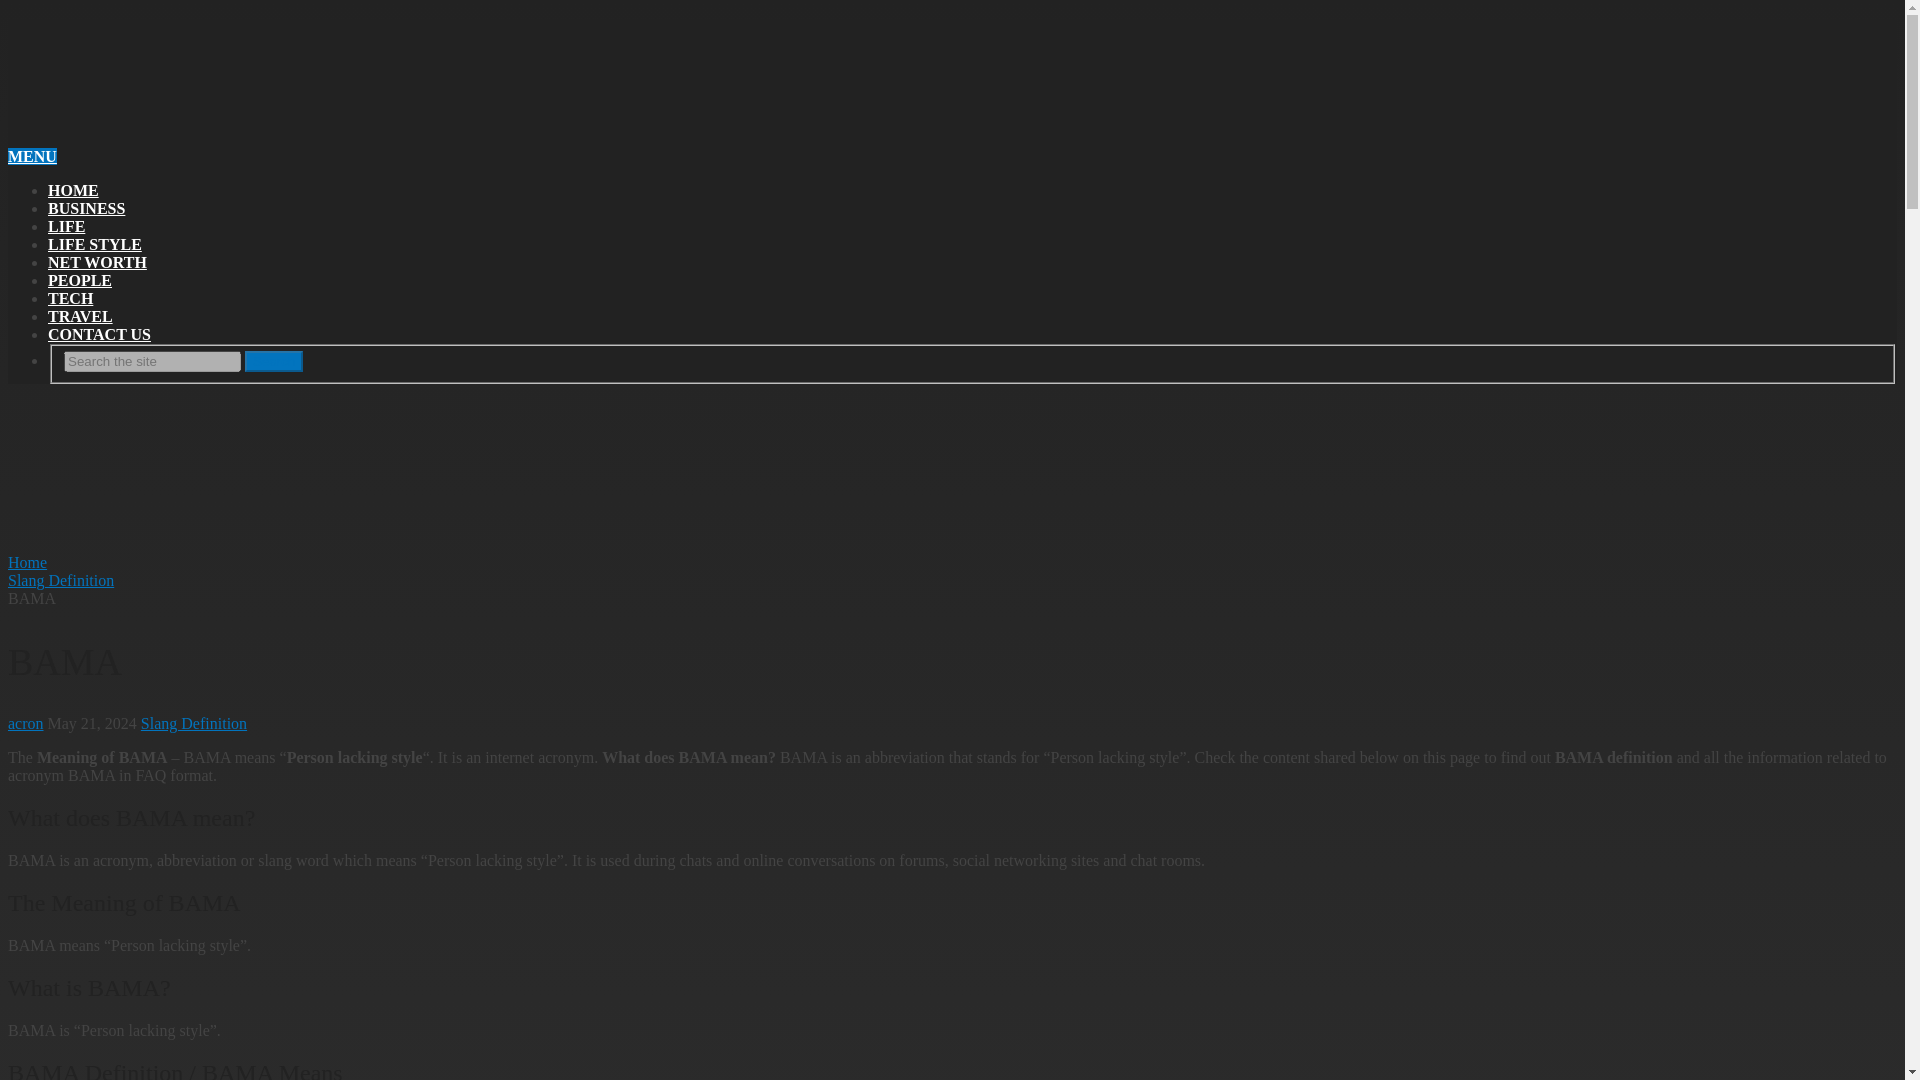  I want to click on LIFE STYLE, so click(95, 244).